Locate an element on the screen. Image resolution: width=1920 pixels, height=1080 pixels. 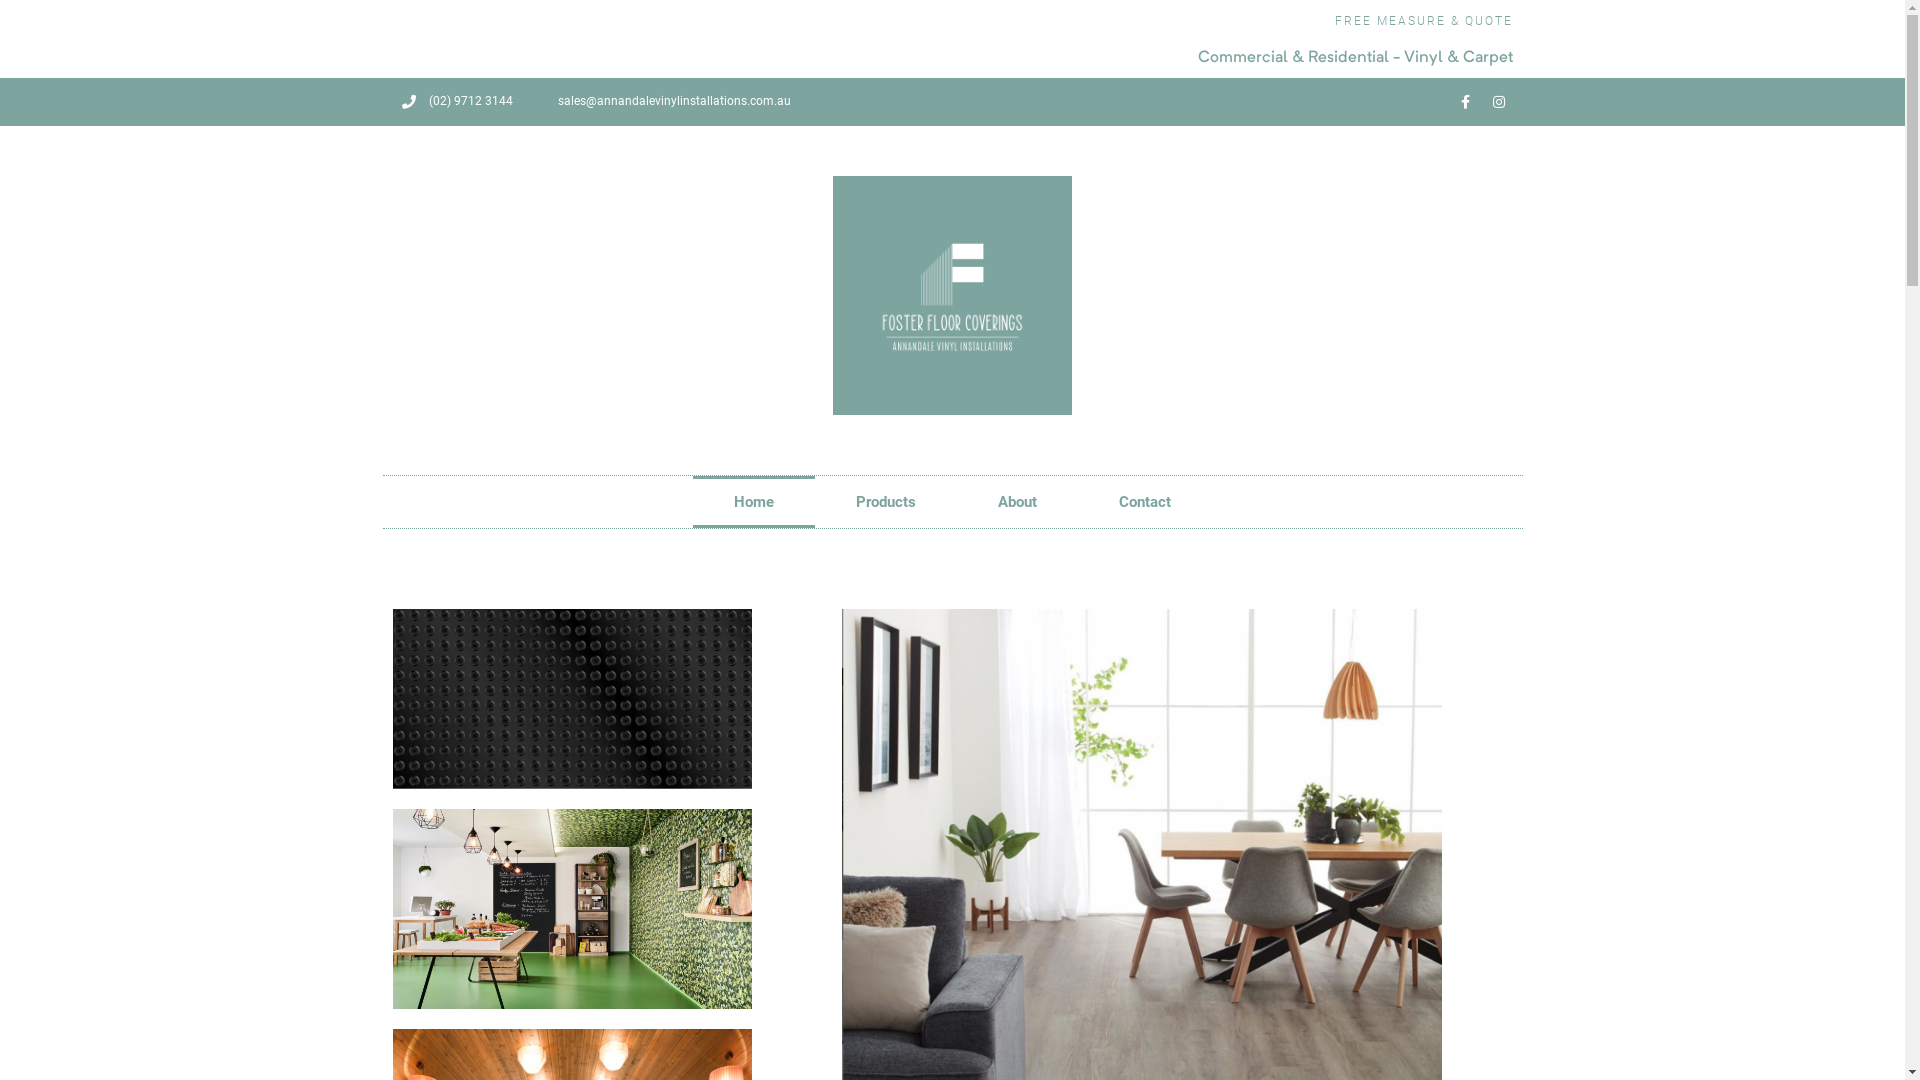
About is located at coordinates (1018, 502).